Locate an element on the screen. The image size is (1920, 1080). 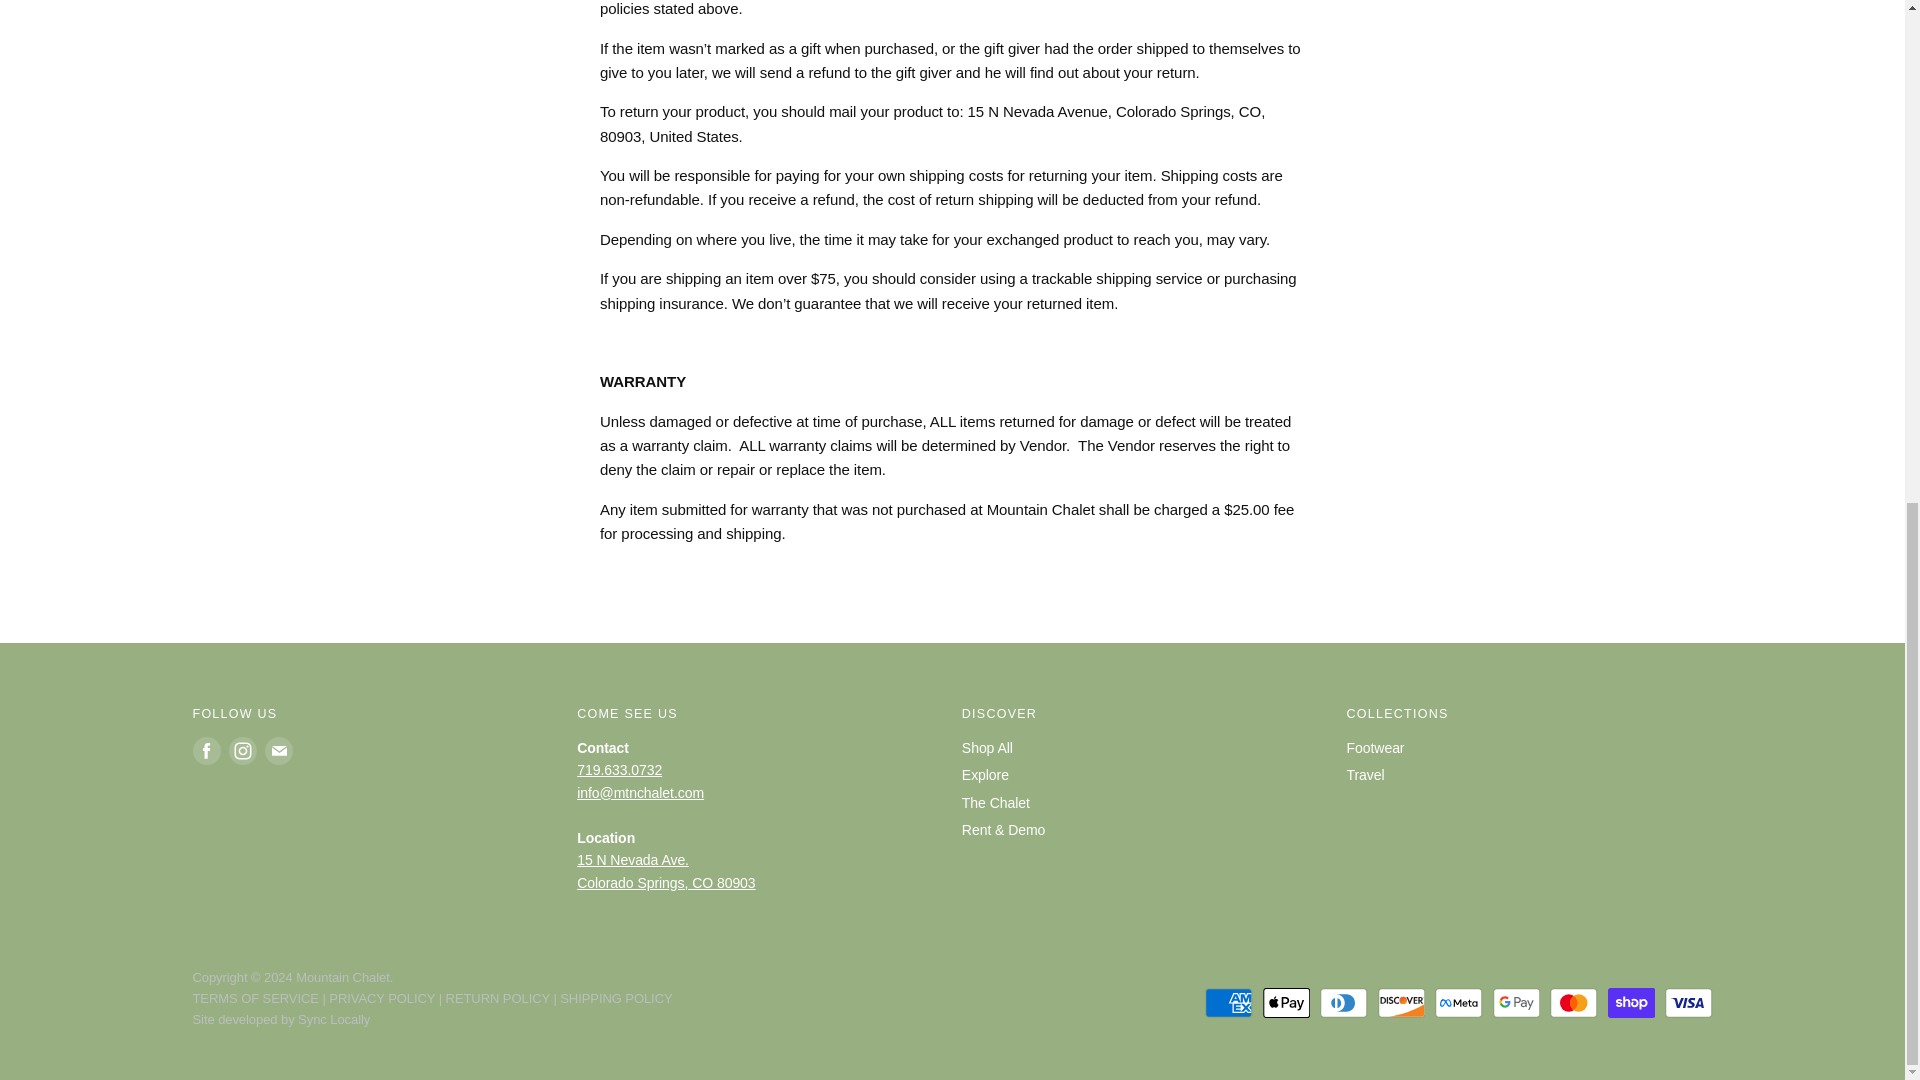
E-mail is located at coordinates (277, 750).